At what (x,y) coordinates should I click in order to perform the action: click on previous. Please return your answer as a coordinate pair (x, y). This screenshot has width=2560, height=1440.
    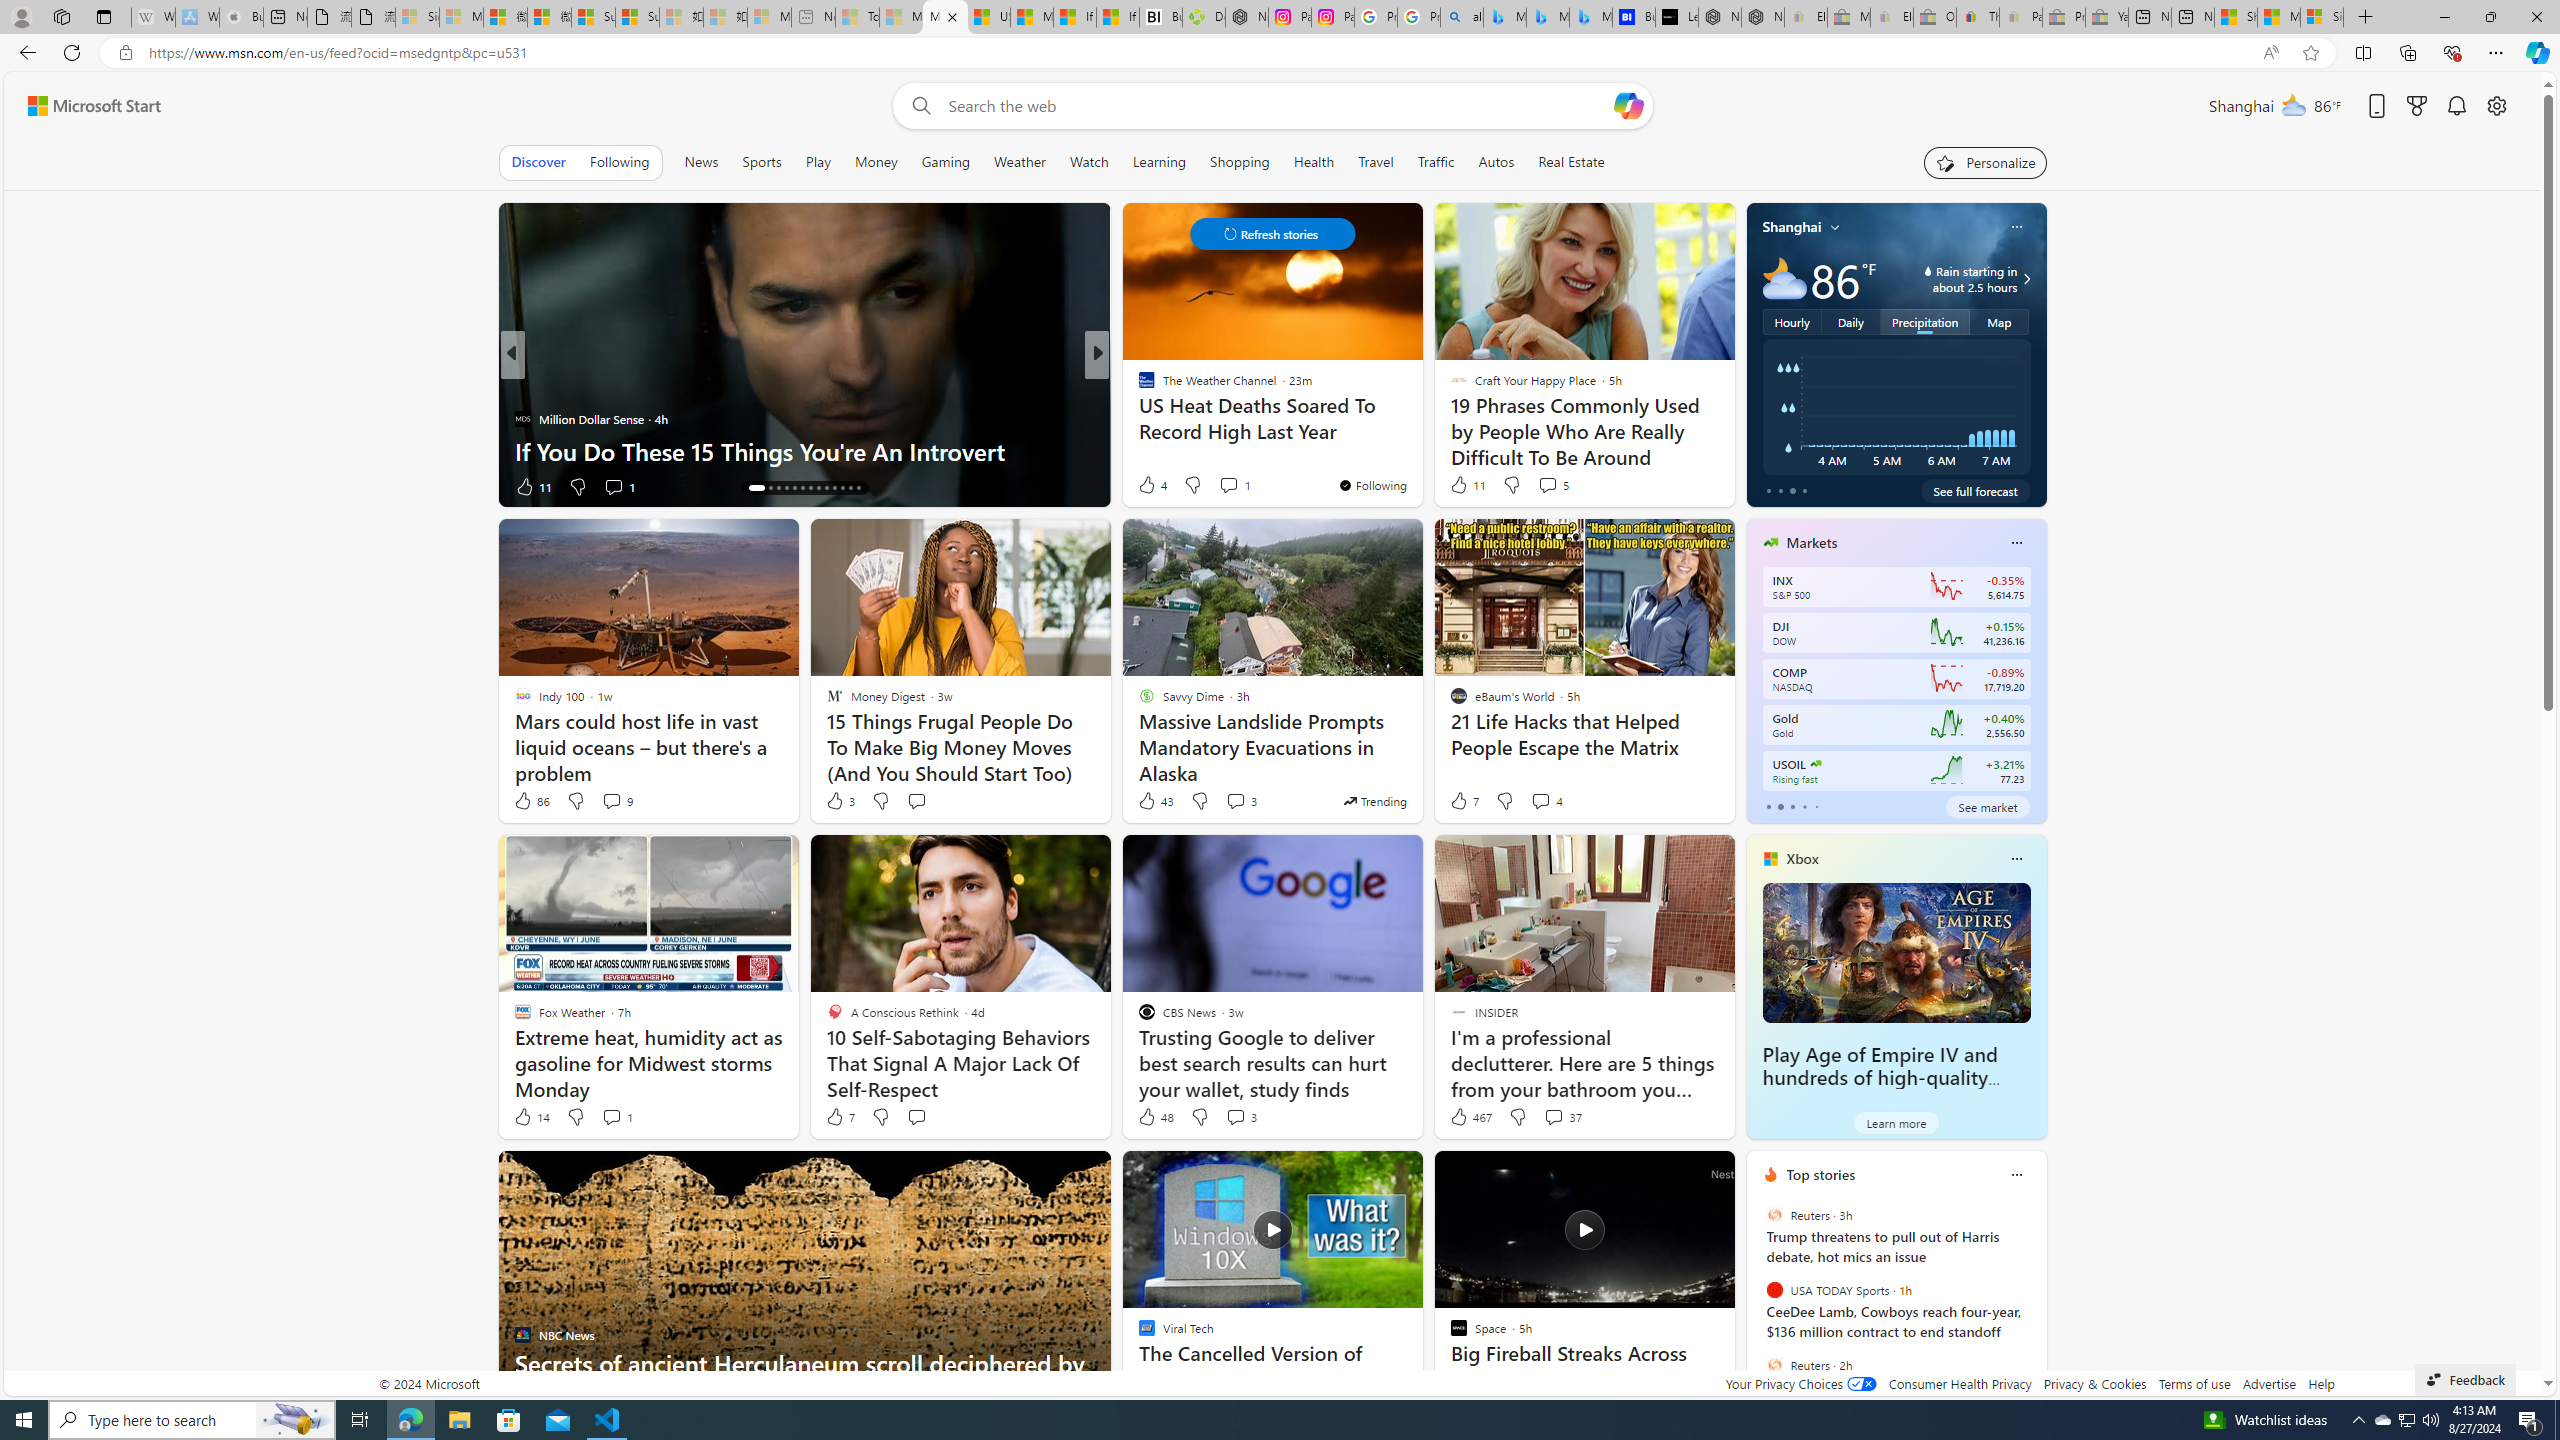
    Looking at the image, I should click on (1756, 1303).